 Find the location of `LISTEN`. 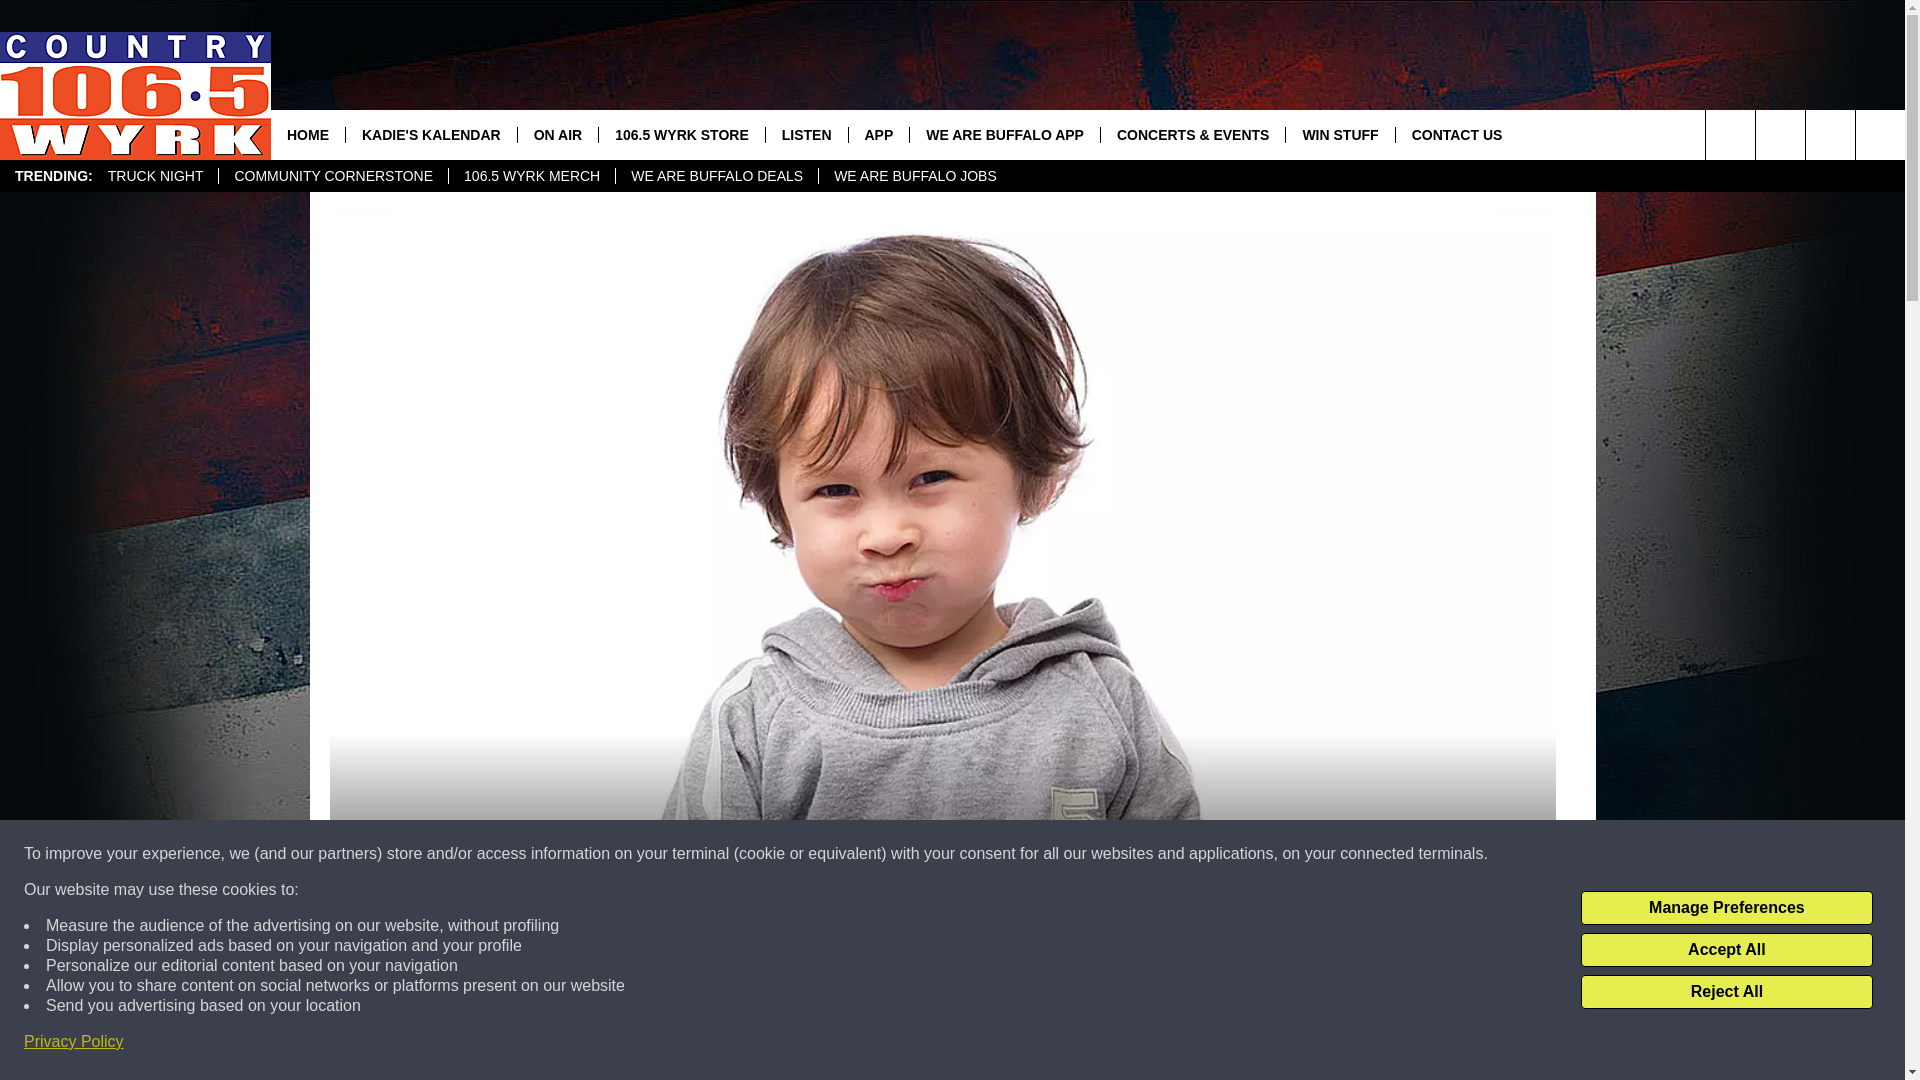

LISTEN is located at coordinates (806, 134).